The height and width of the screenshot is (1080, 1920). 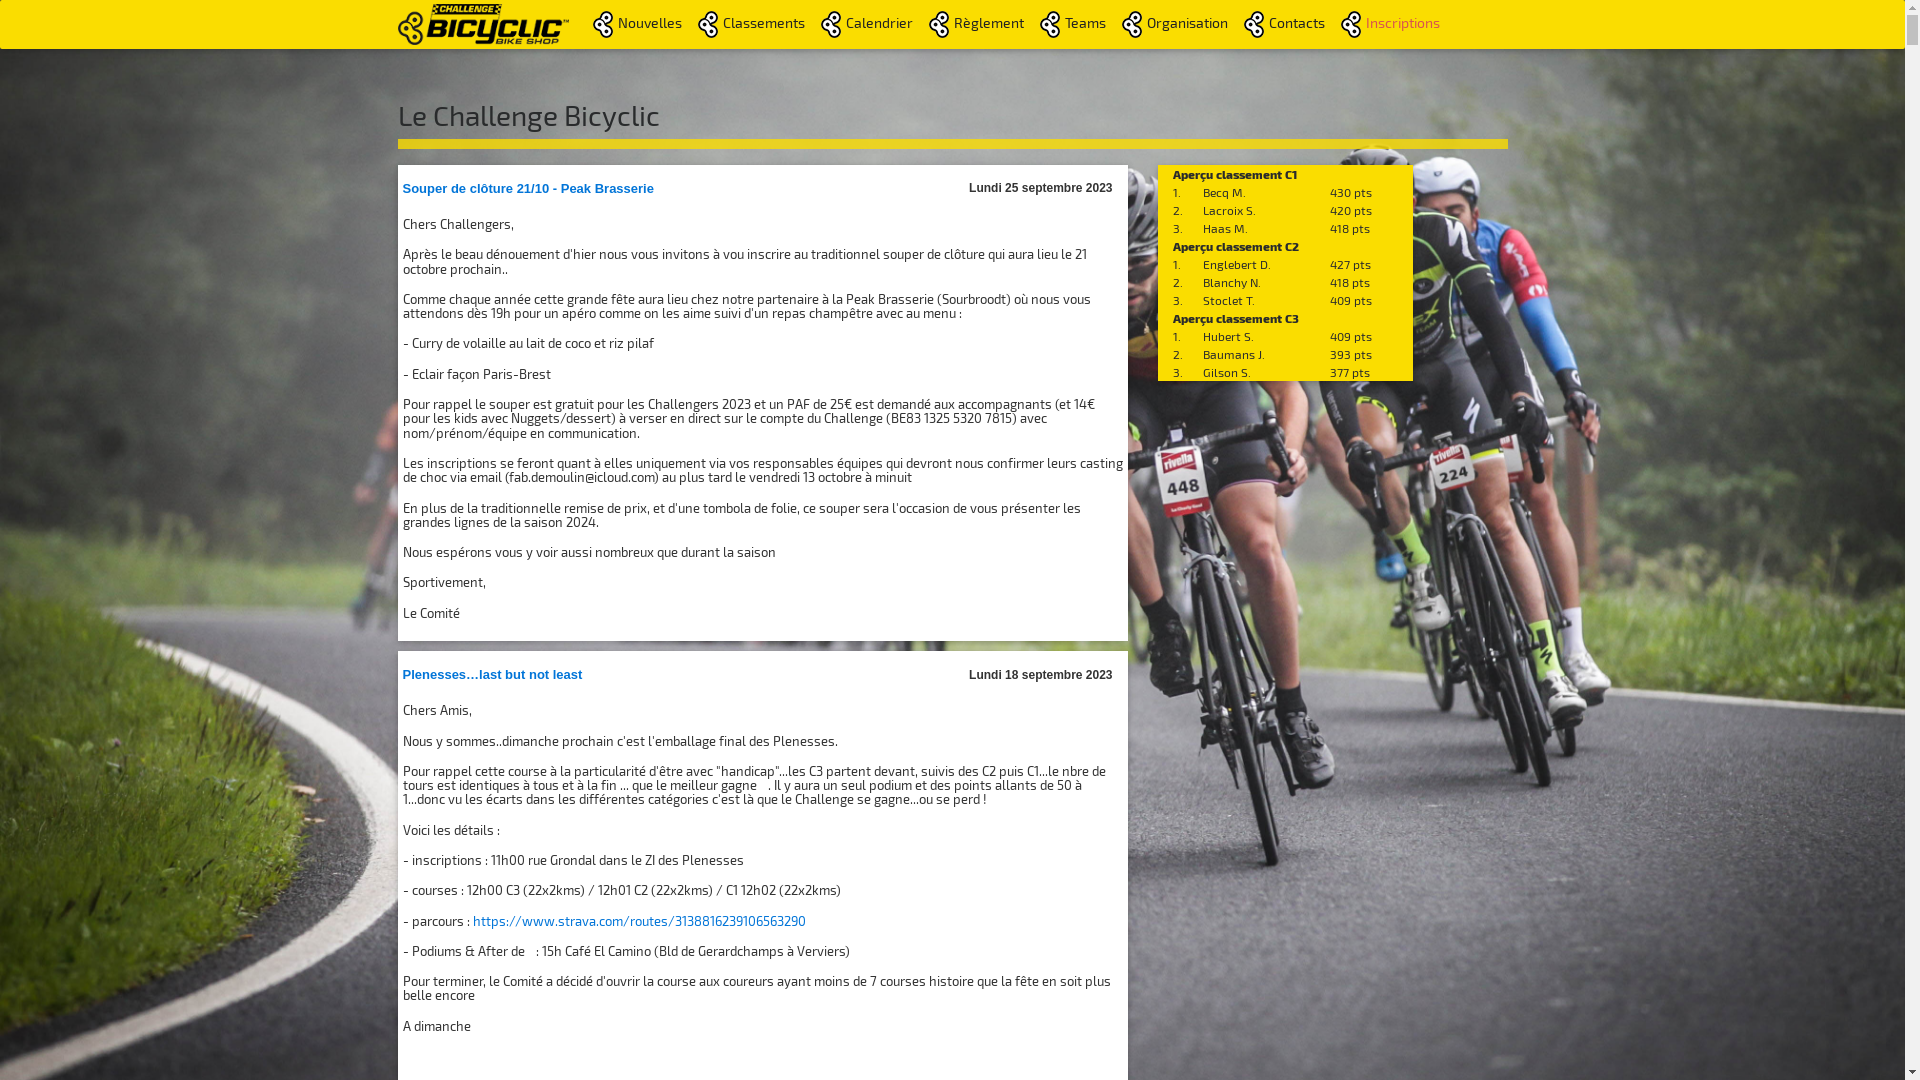 What do you see at coordinates (867, 24) in the screenshot?
I see `Calendrier` at bounding box center [867, 24].